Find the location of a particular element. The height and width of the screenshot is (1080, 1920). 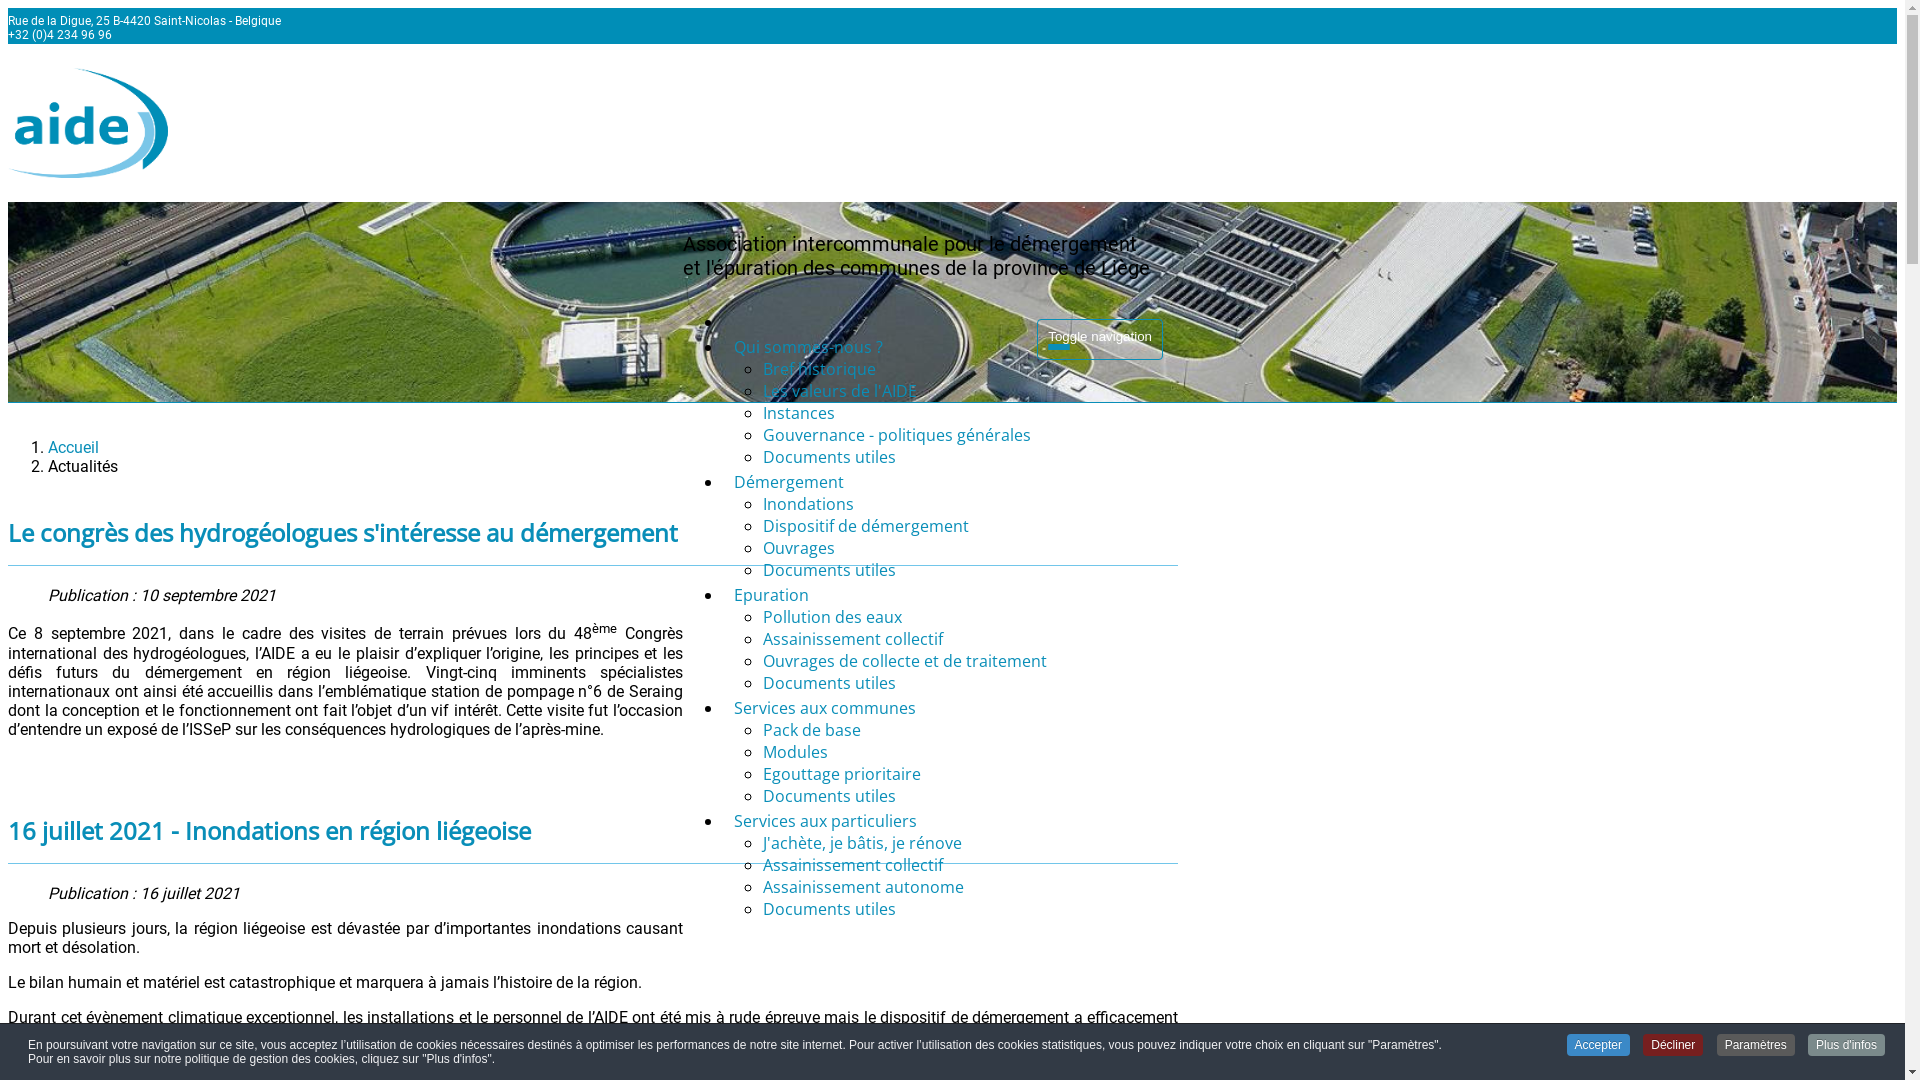

Pack de base is located at coordinates (812, 730).